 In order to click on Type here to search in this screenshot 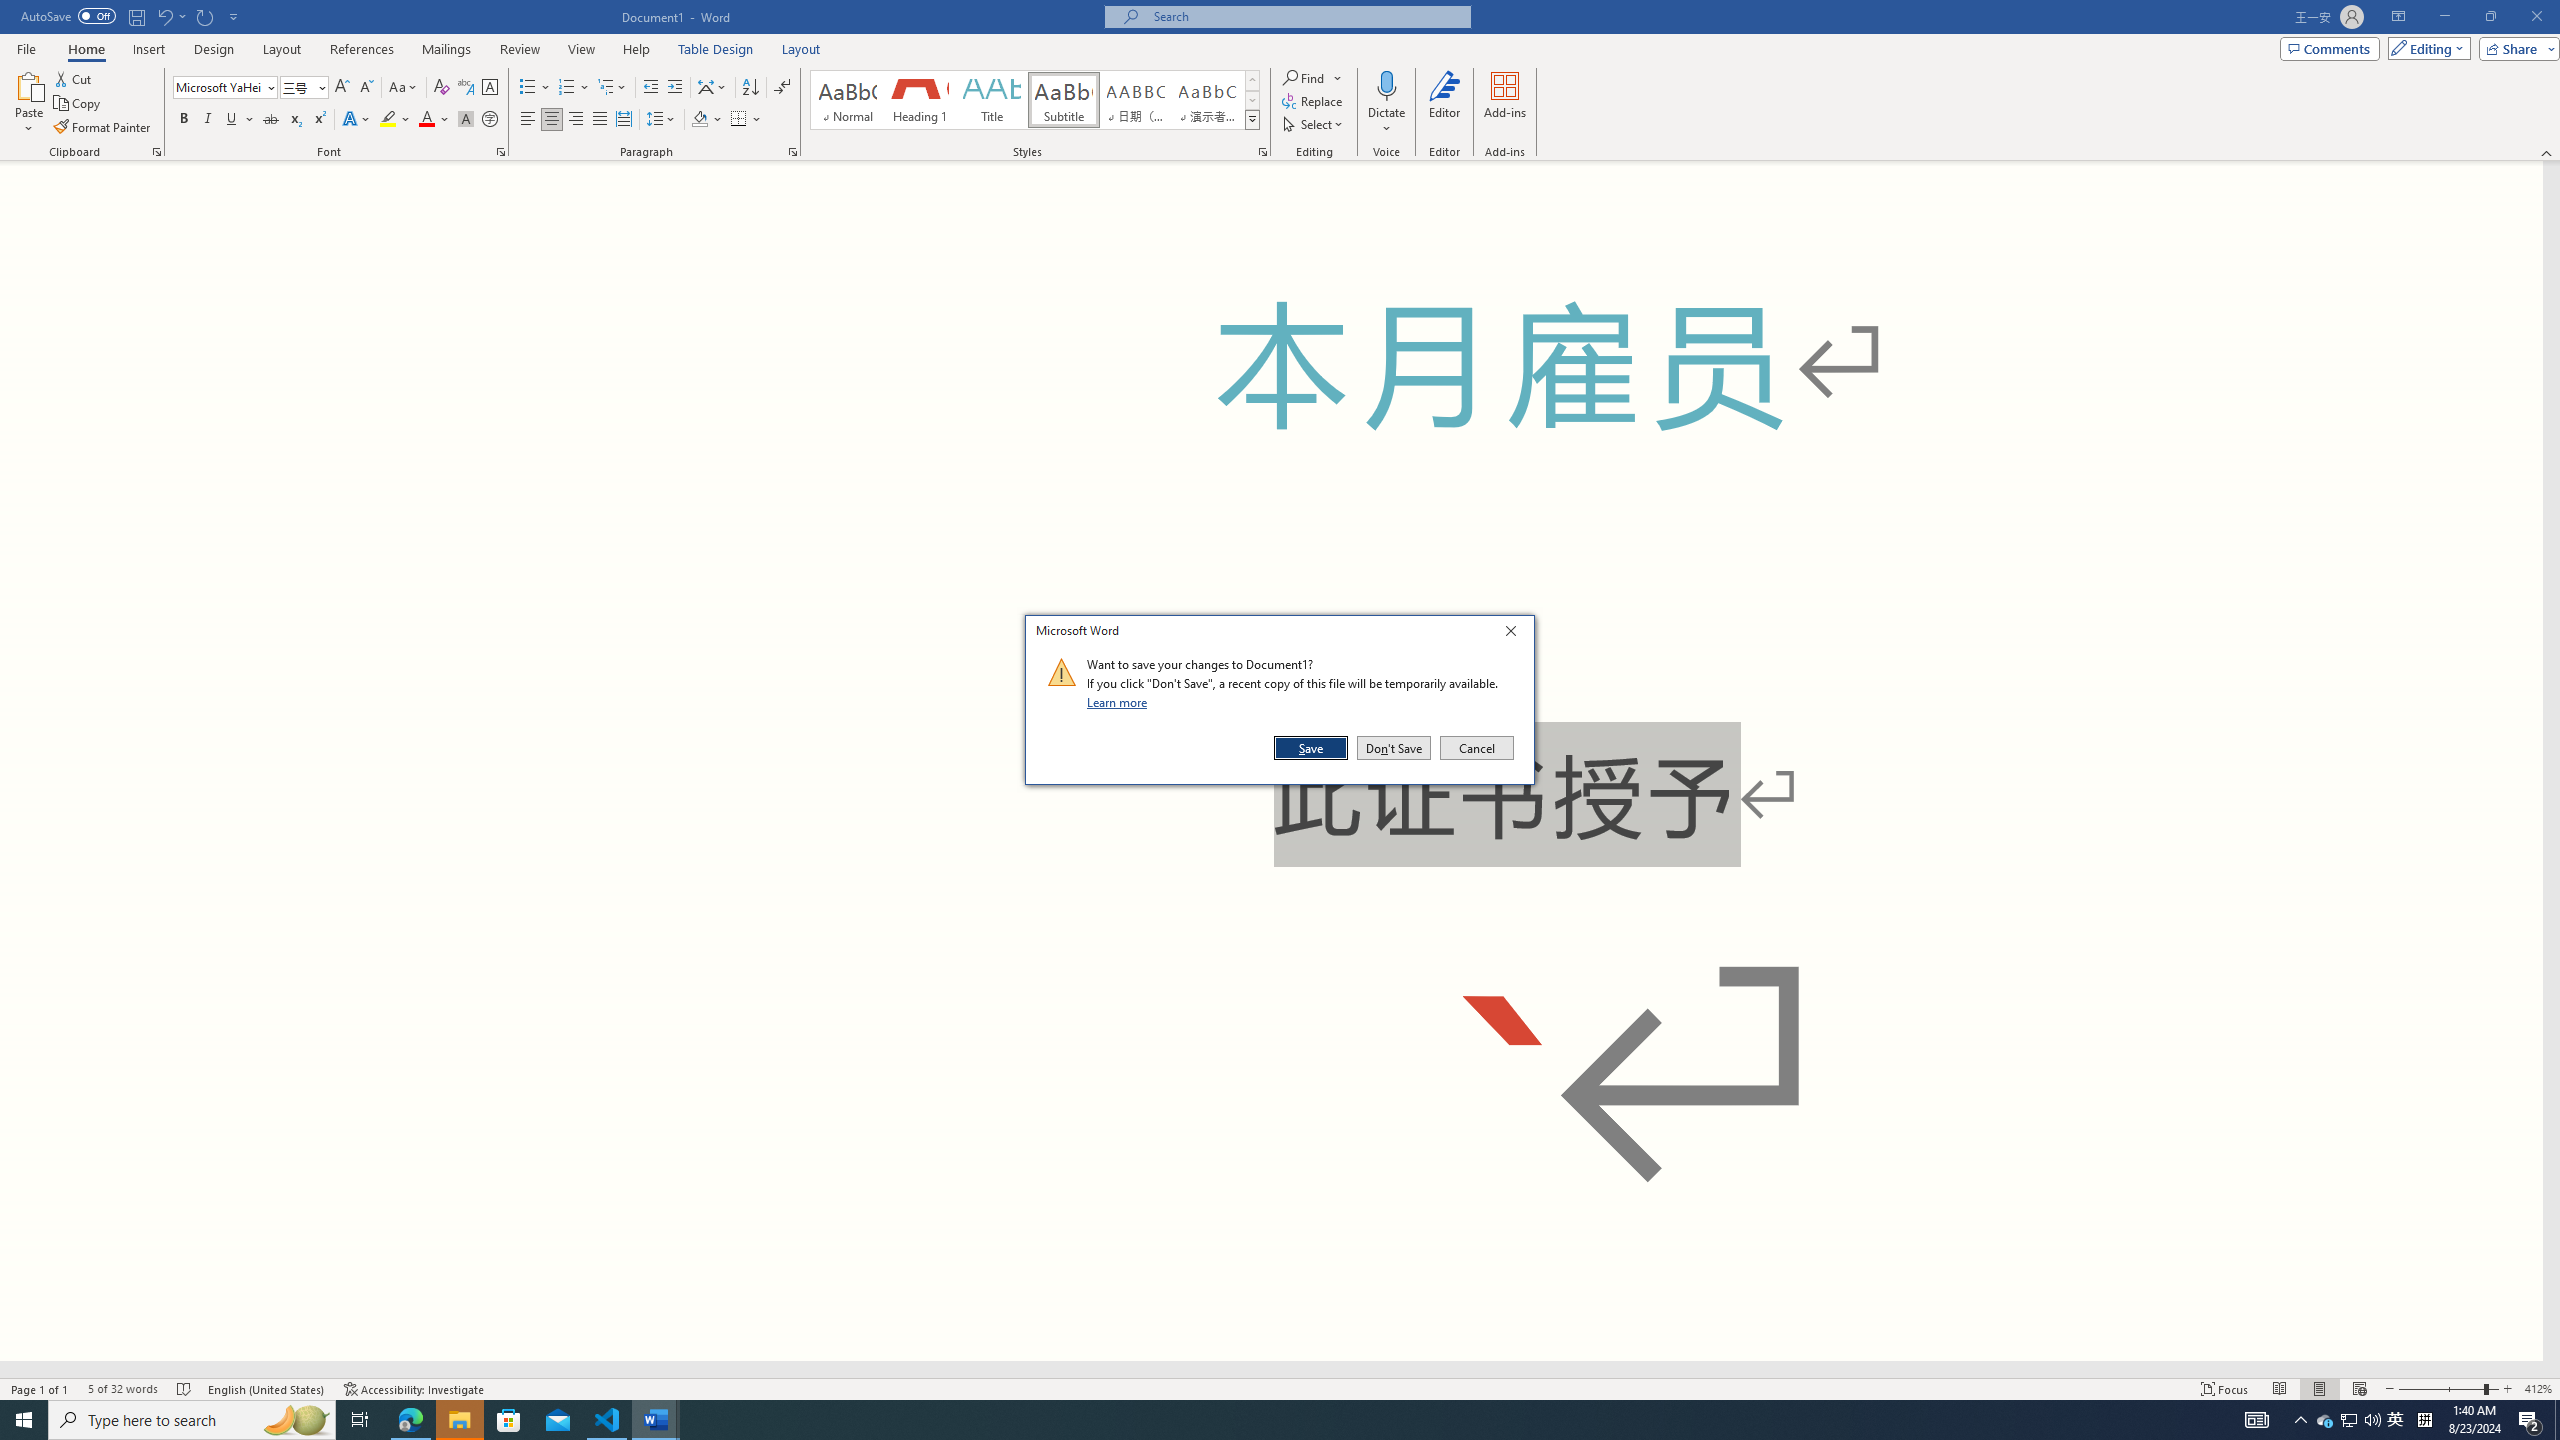, I will do `click(192, 1420)`.